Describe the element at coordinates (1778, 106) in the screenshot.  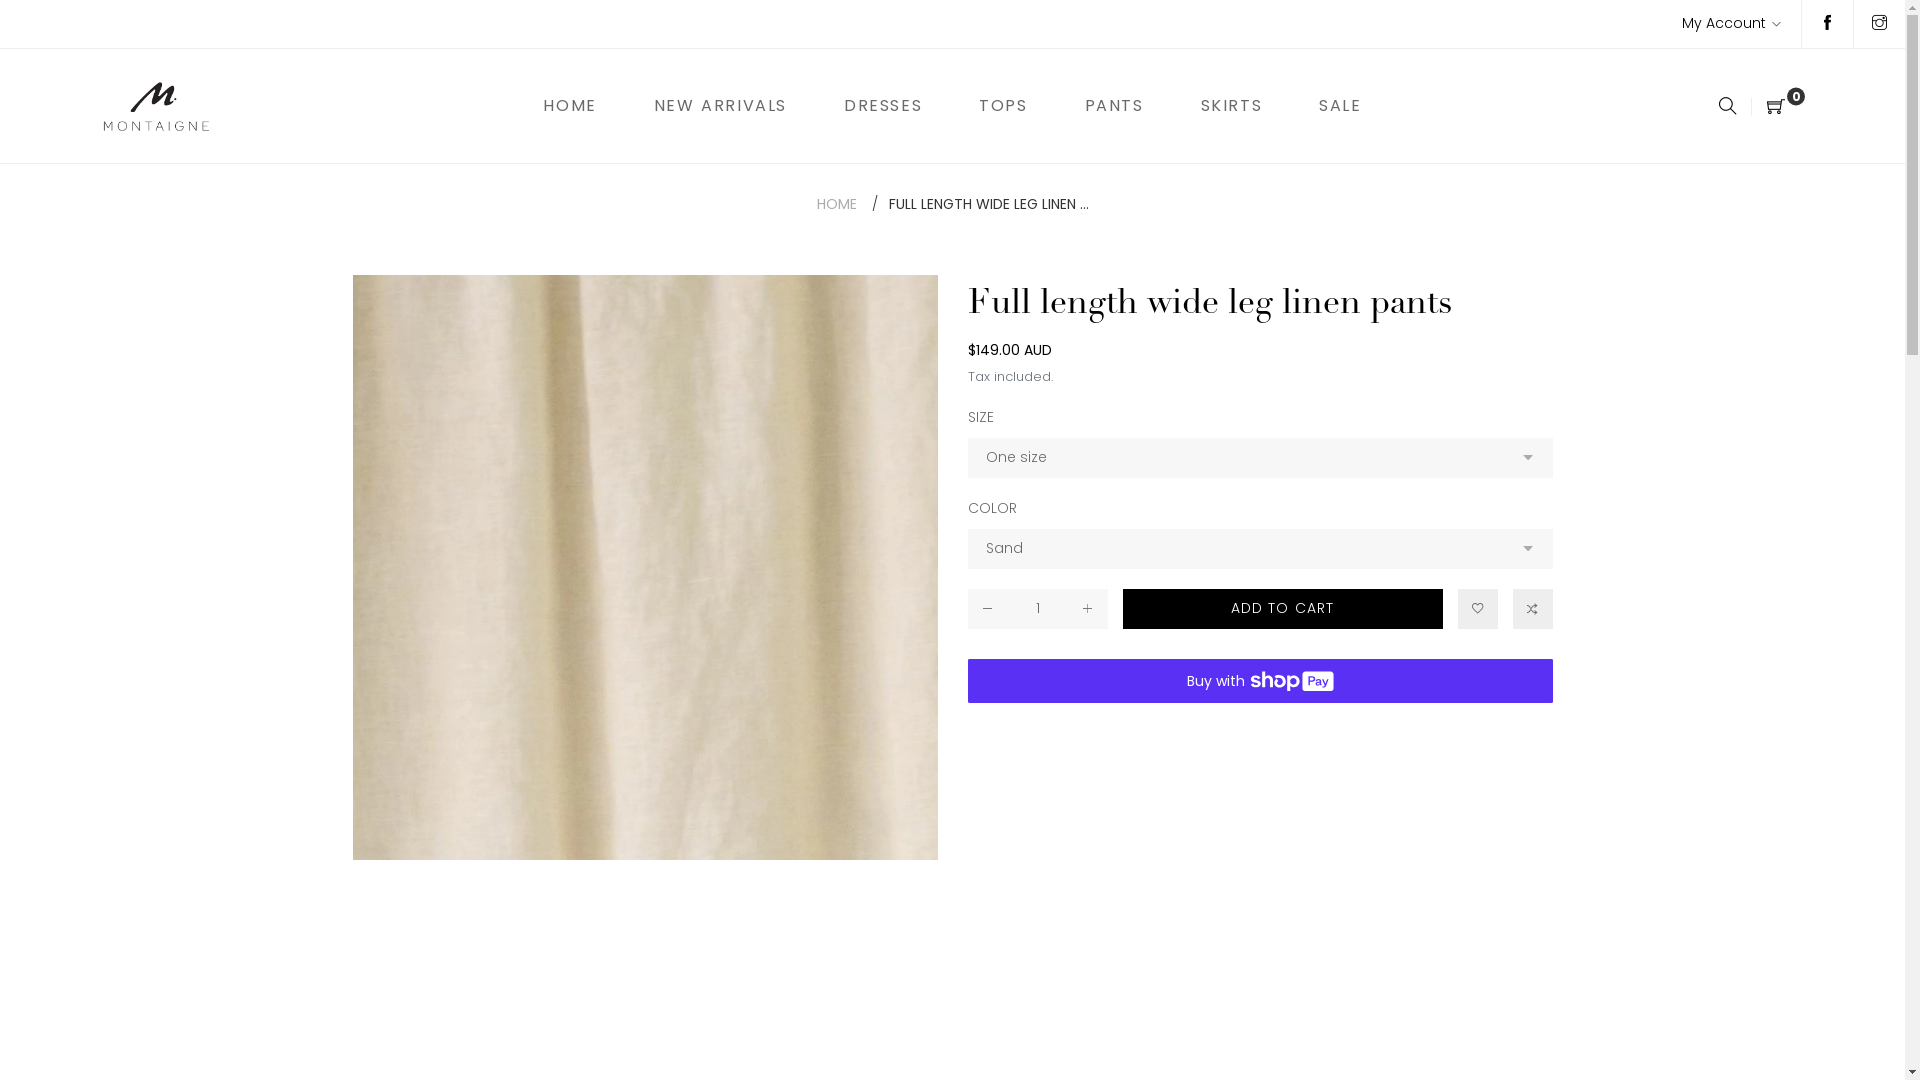
I see `0` at that location.